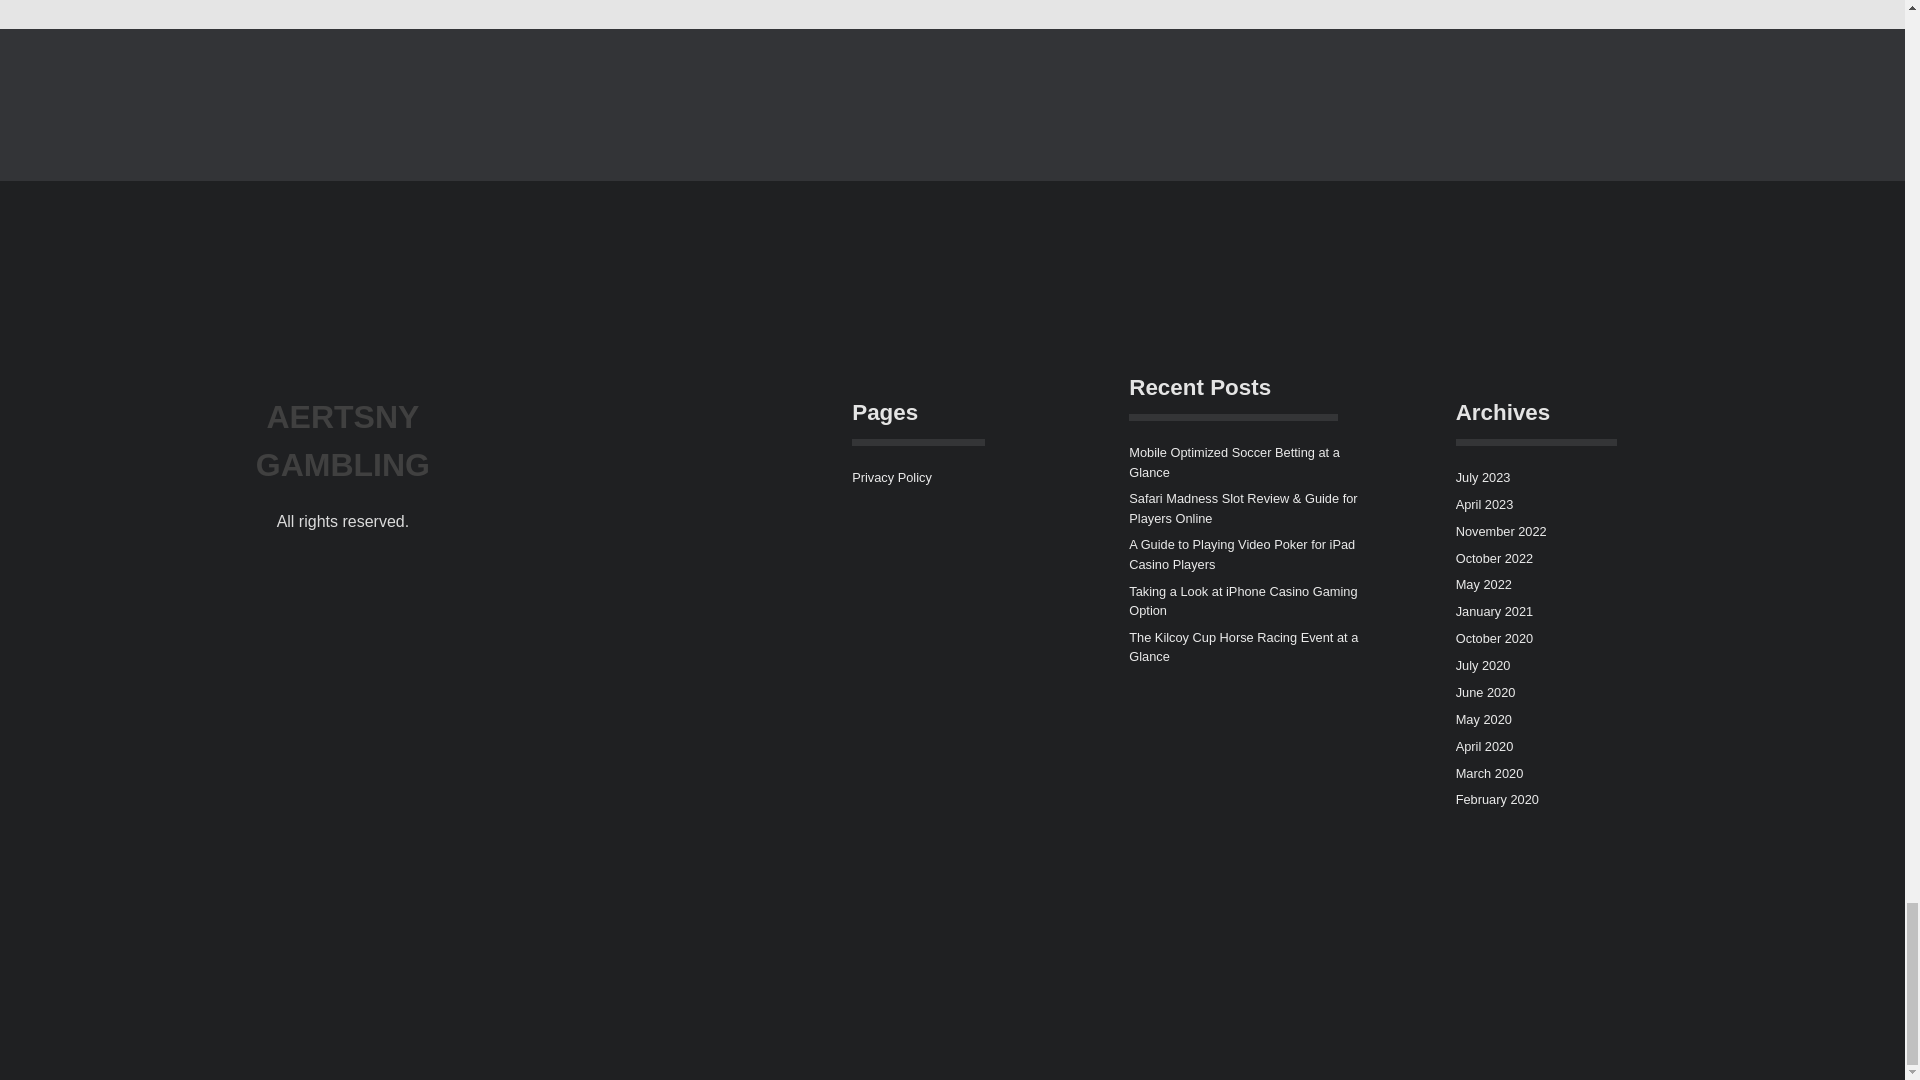 The width and height of the screenshot is (1920, 1080). I want to click on Taking a Look at iPhone Casino Gaming Option, so click(1242, 600).